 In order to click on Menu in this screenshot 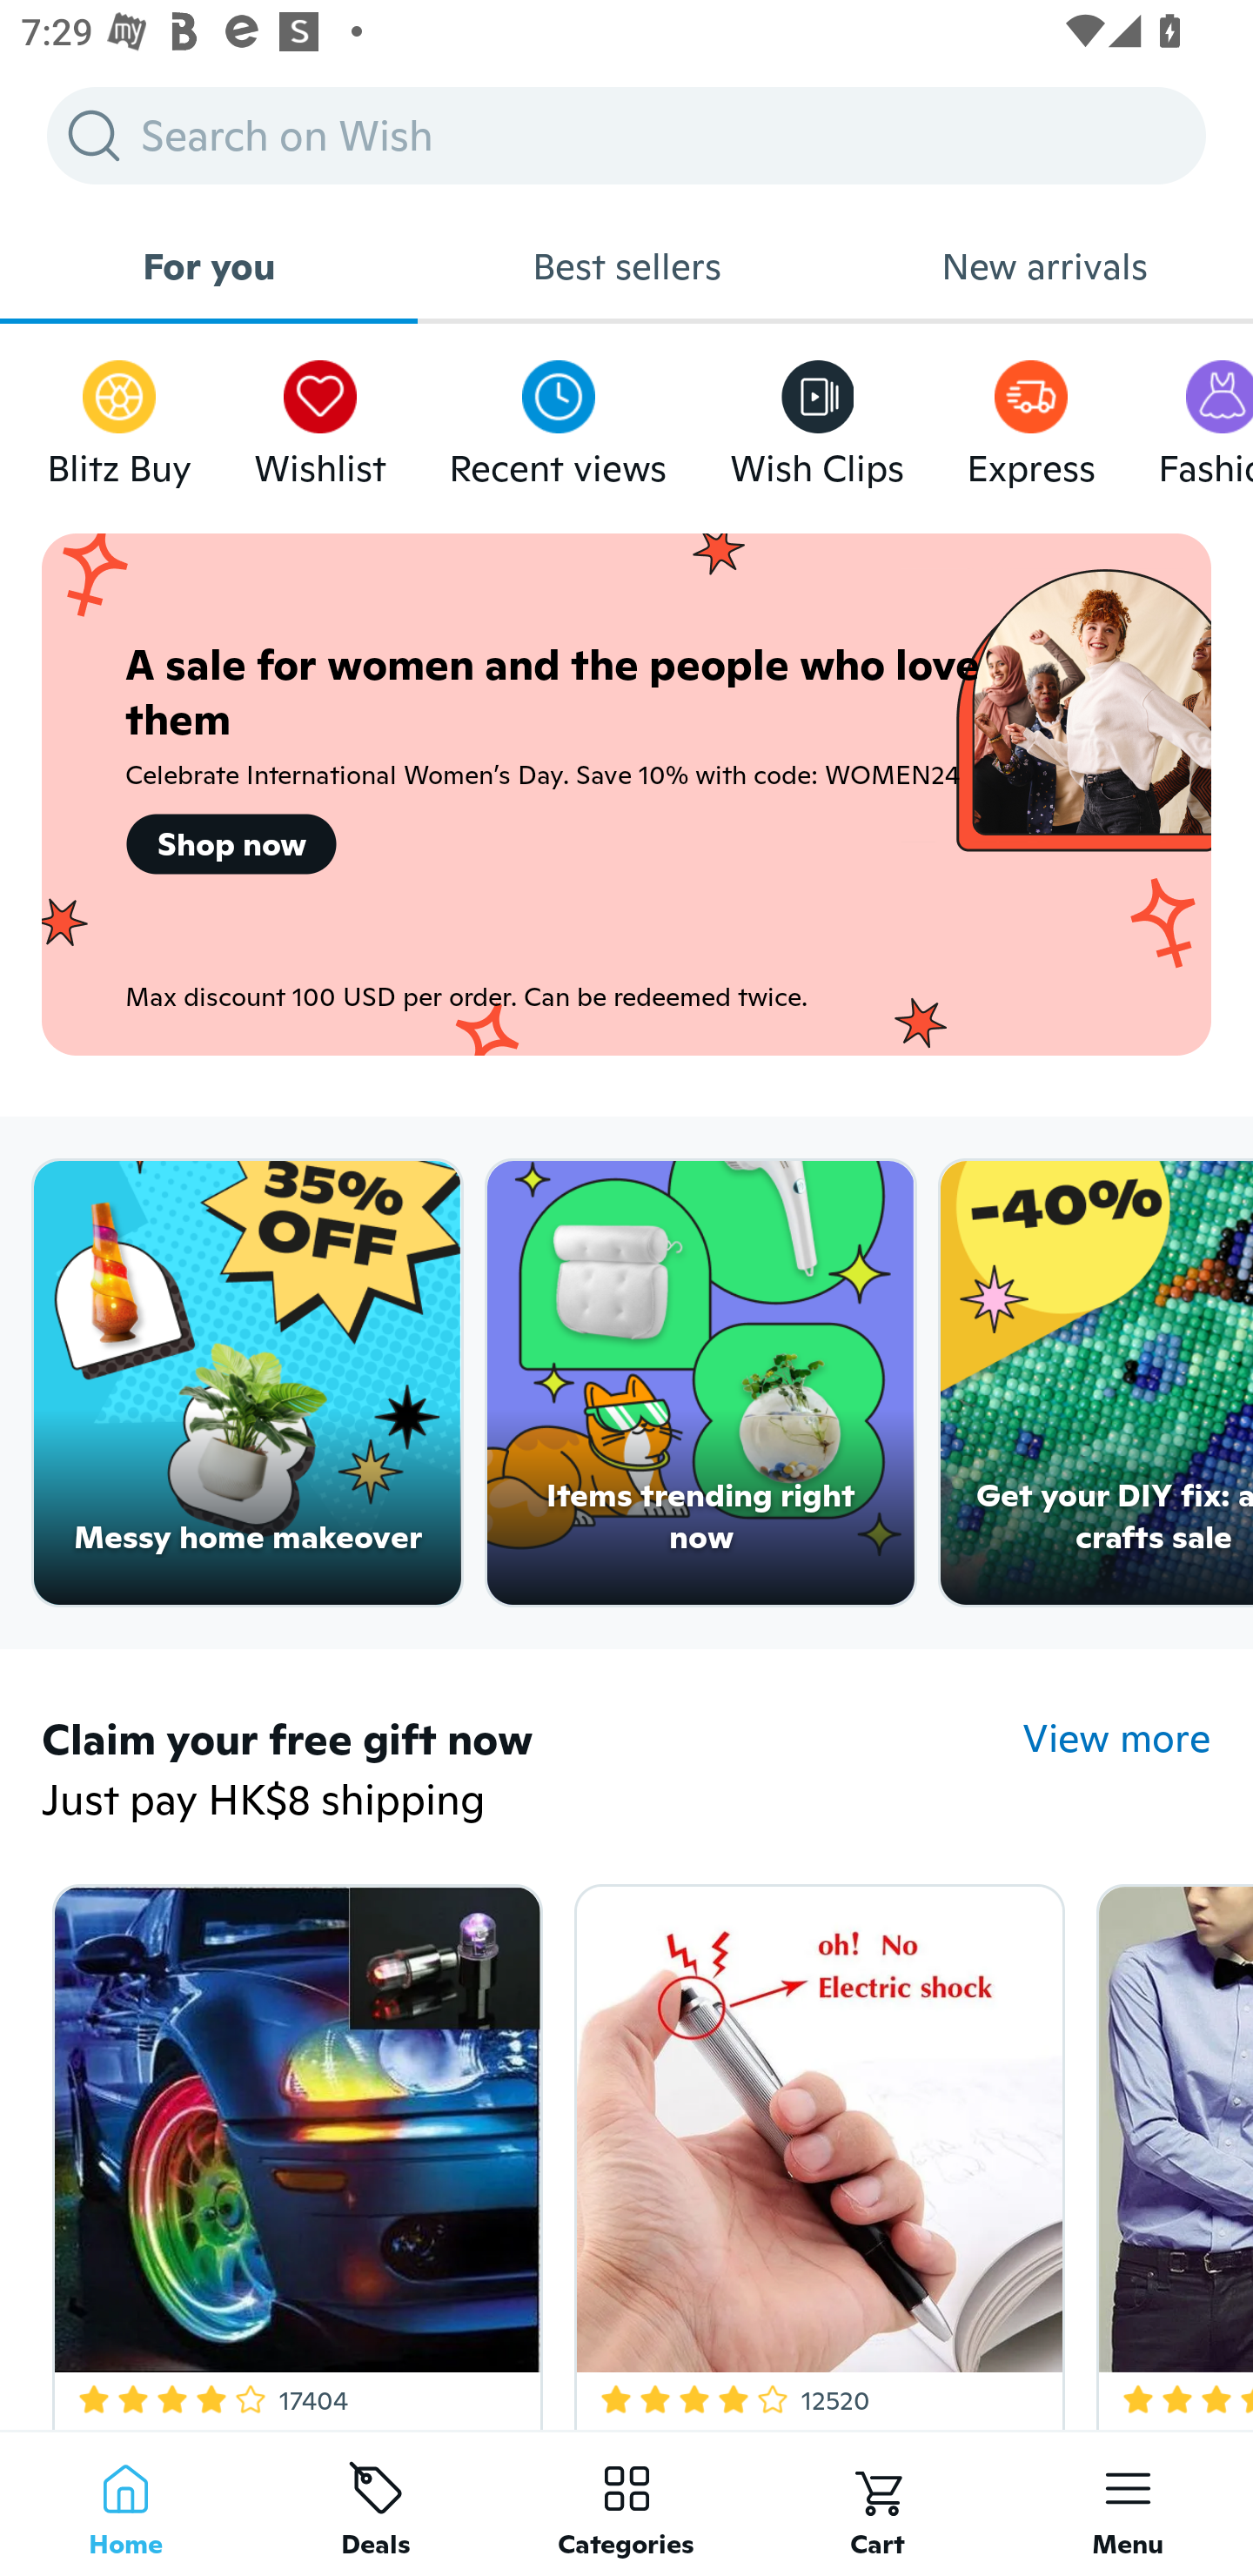, I will do `click(1128, 2503)`.